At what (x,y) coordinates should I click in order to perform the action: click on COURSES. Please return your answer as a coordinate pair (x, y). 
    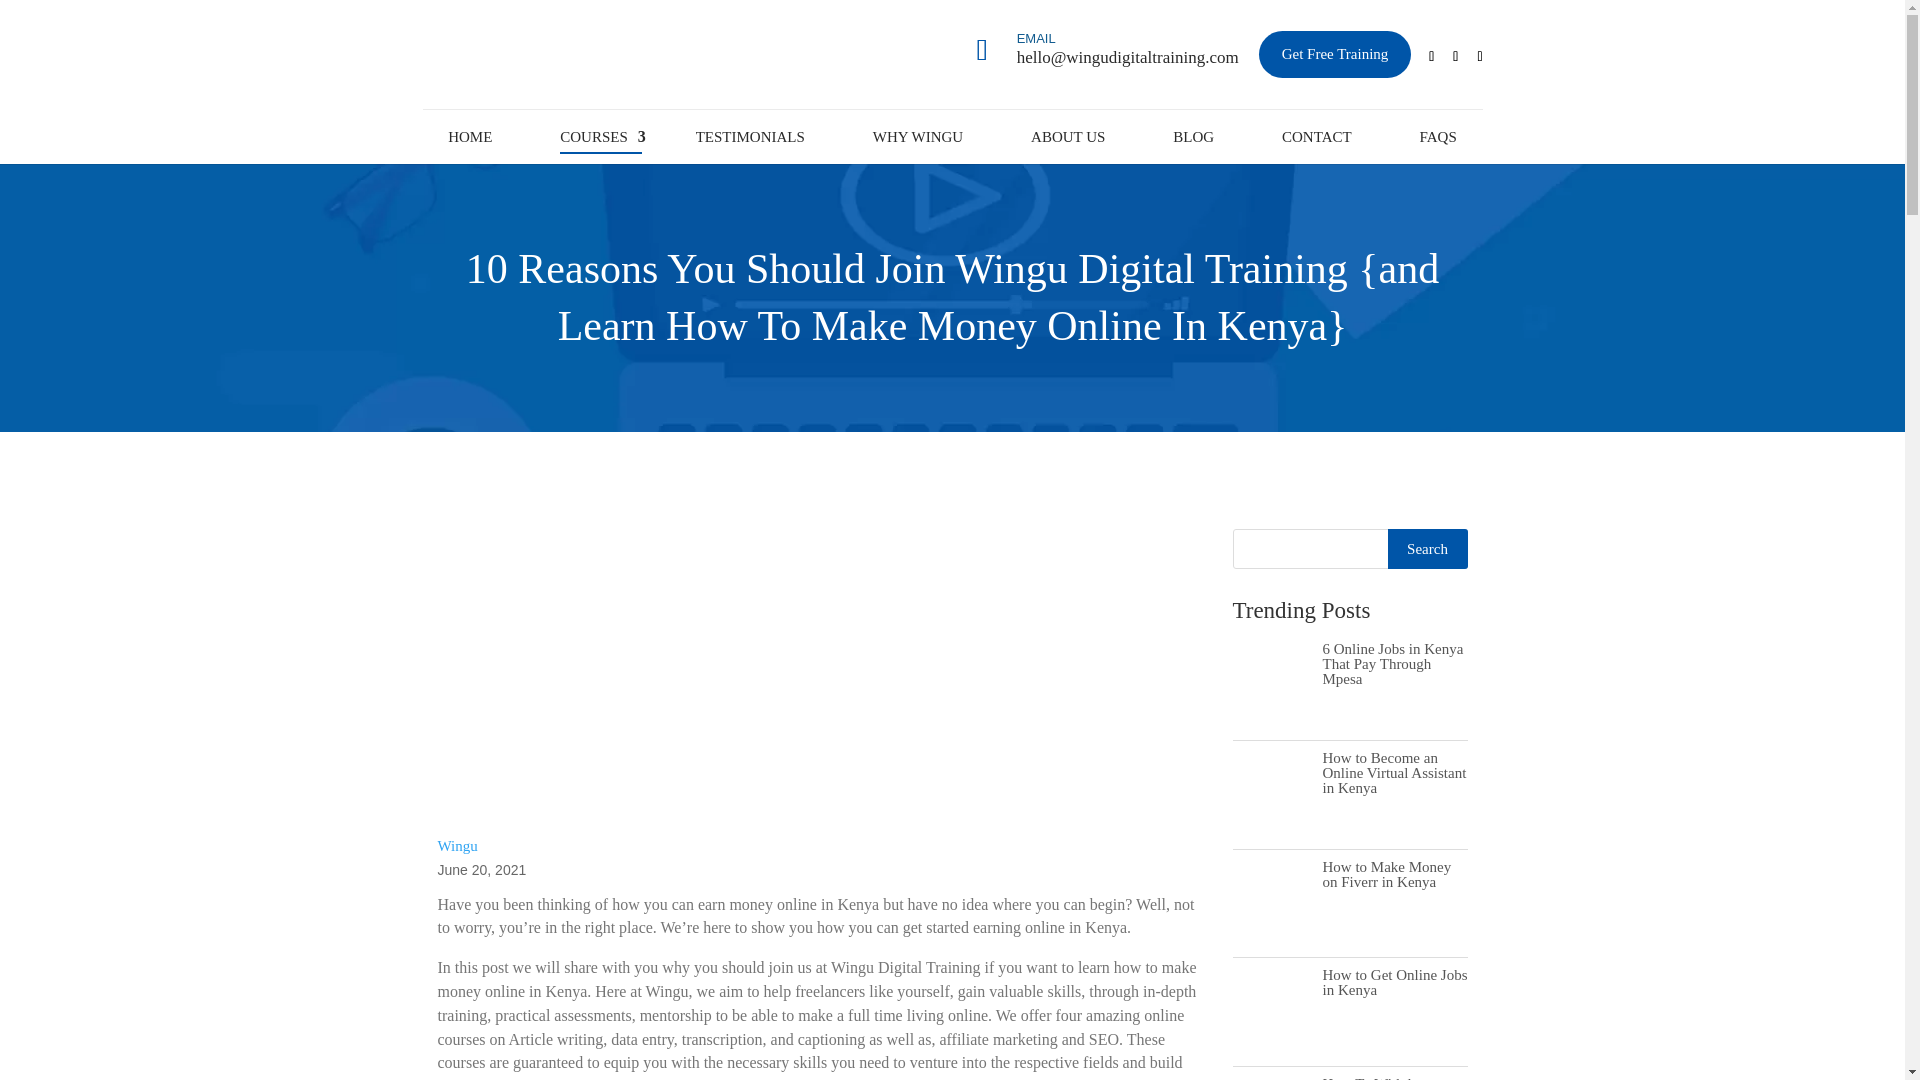
    Looking at the image, I should click on (594, 136).